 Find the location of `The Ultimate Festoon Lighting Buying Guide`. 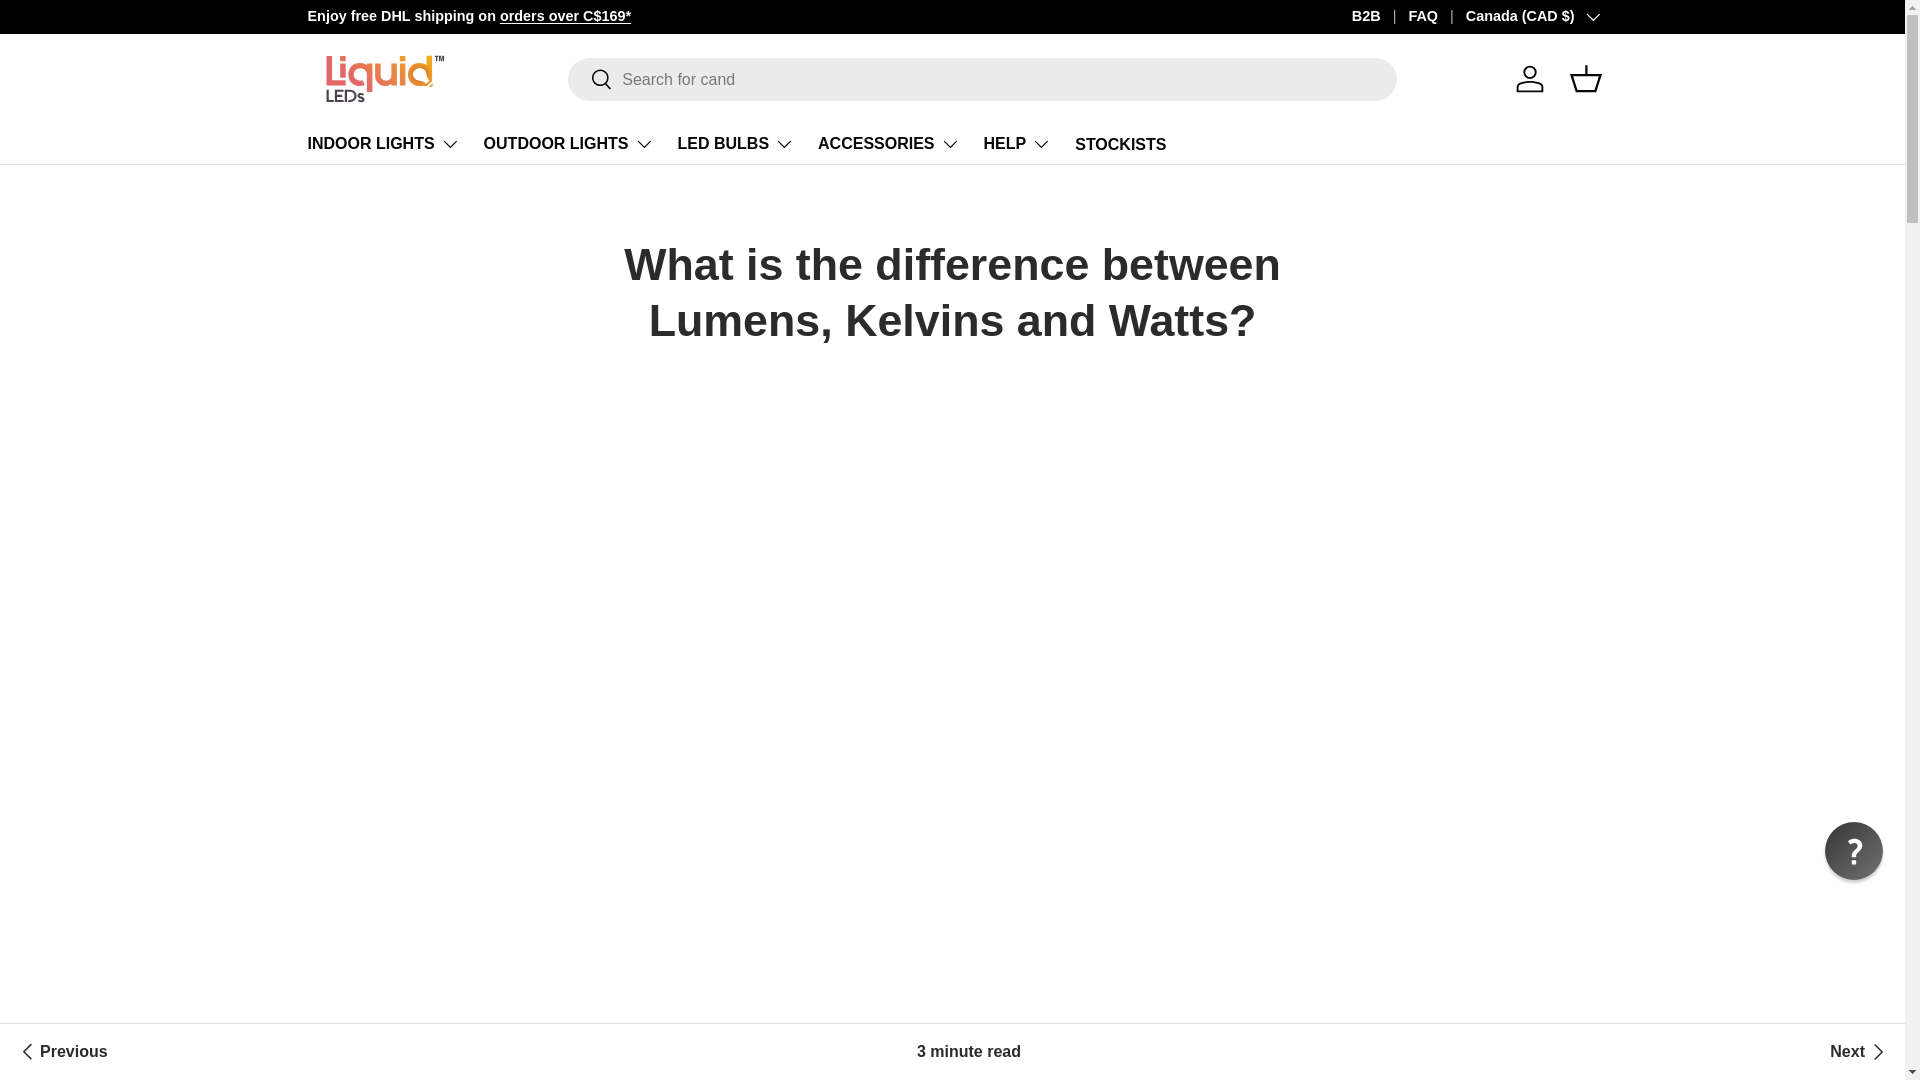

The Ultimate Festoon Lighting Buying Guide is located at coordinates (61, 1052).